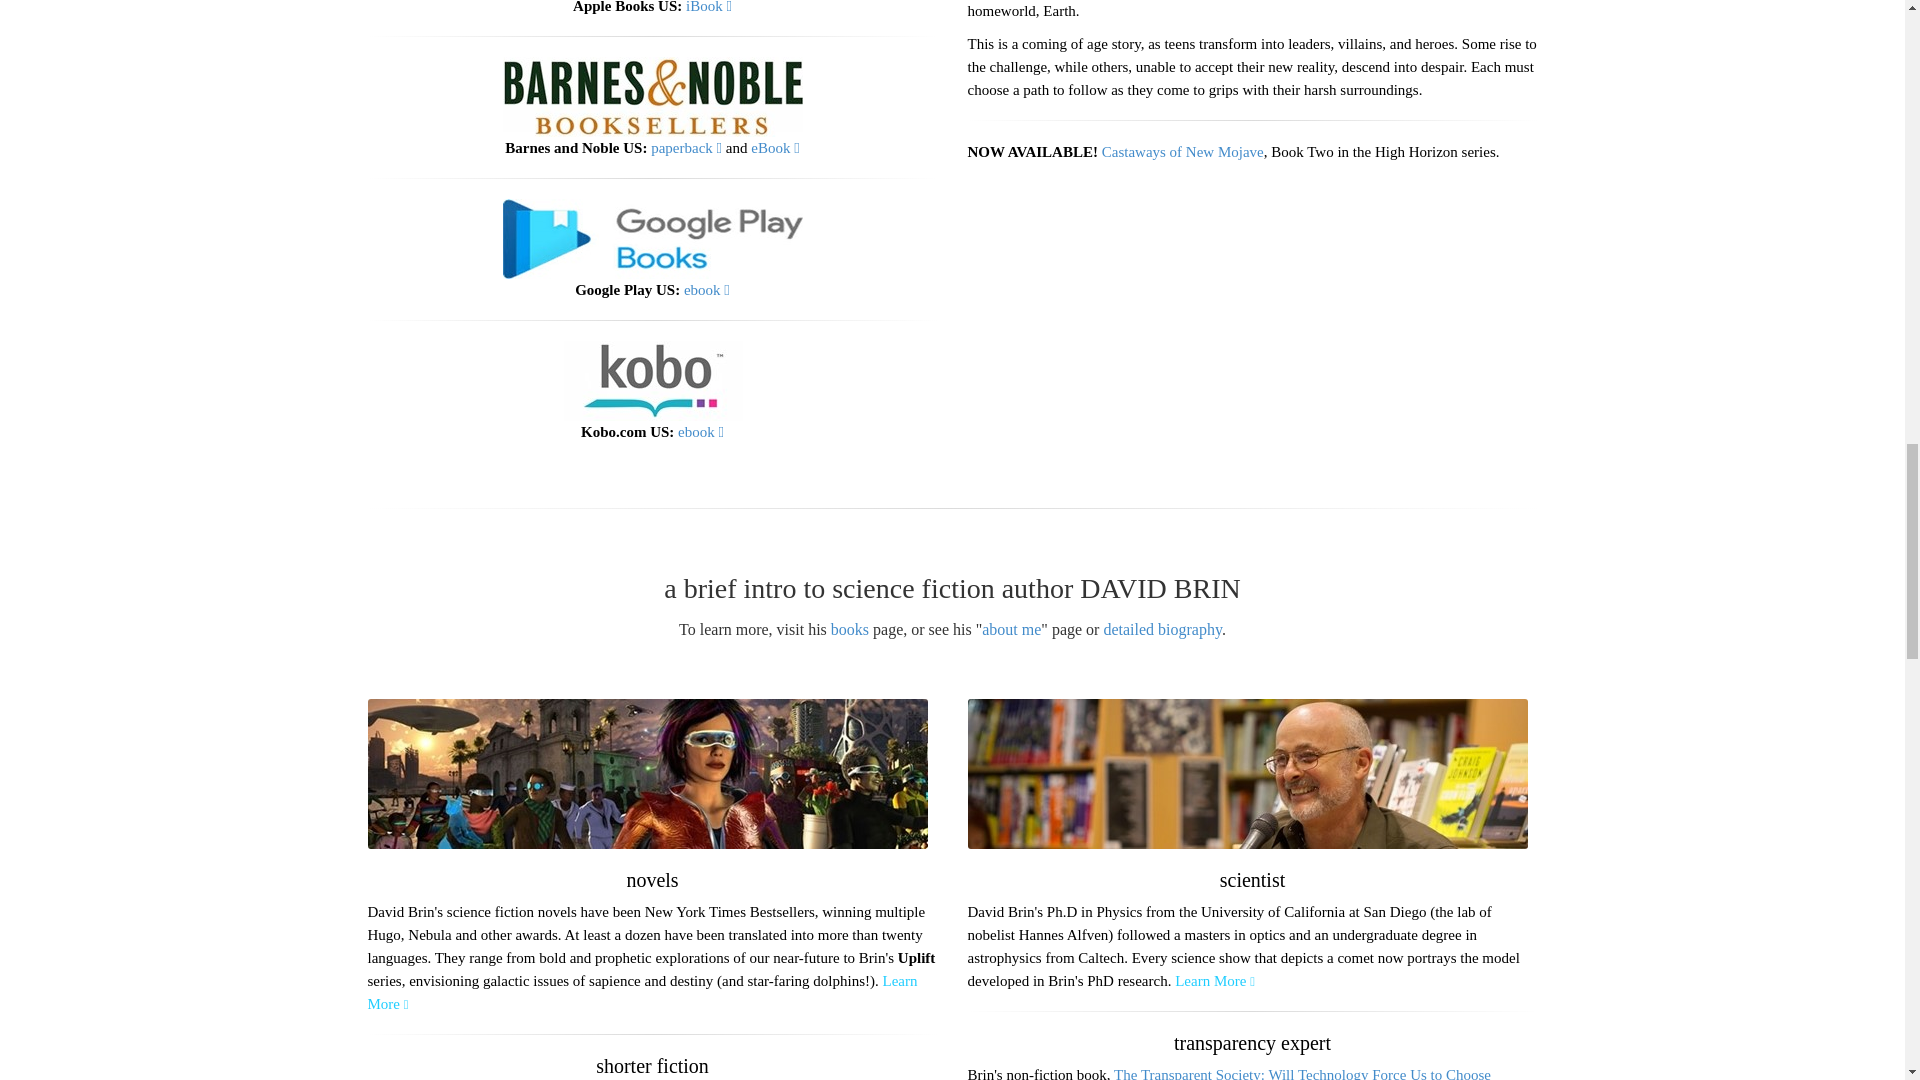 The height and width of the screenshot is (1080, 1920). Describe the element at coordinates (1010, 630) in the screenshot. I see `about DAVID BRIN` at that location.